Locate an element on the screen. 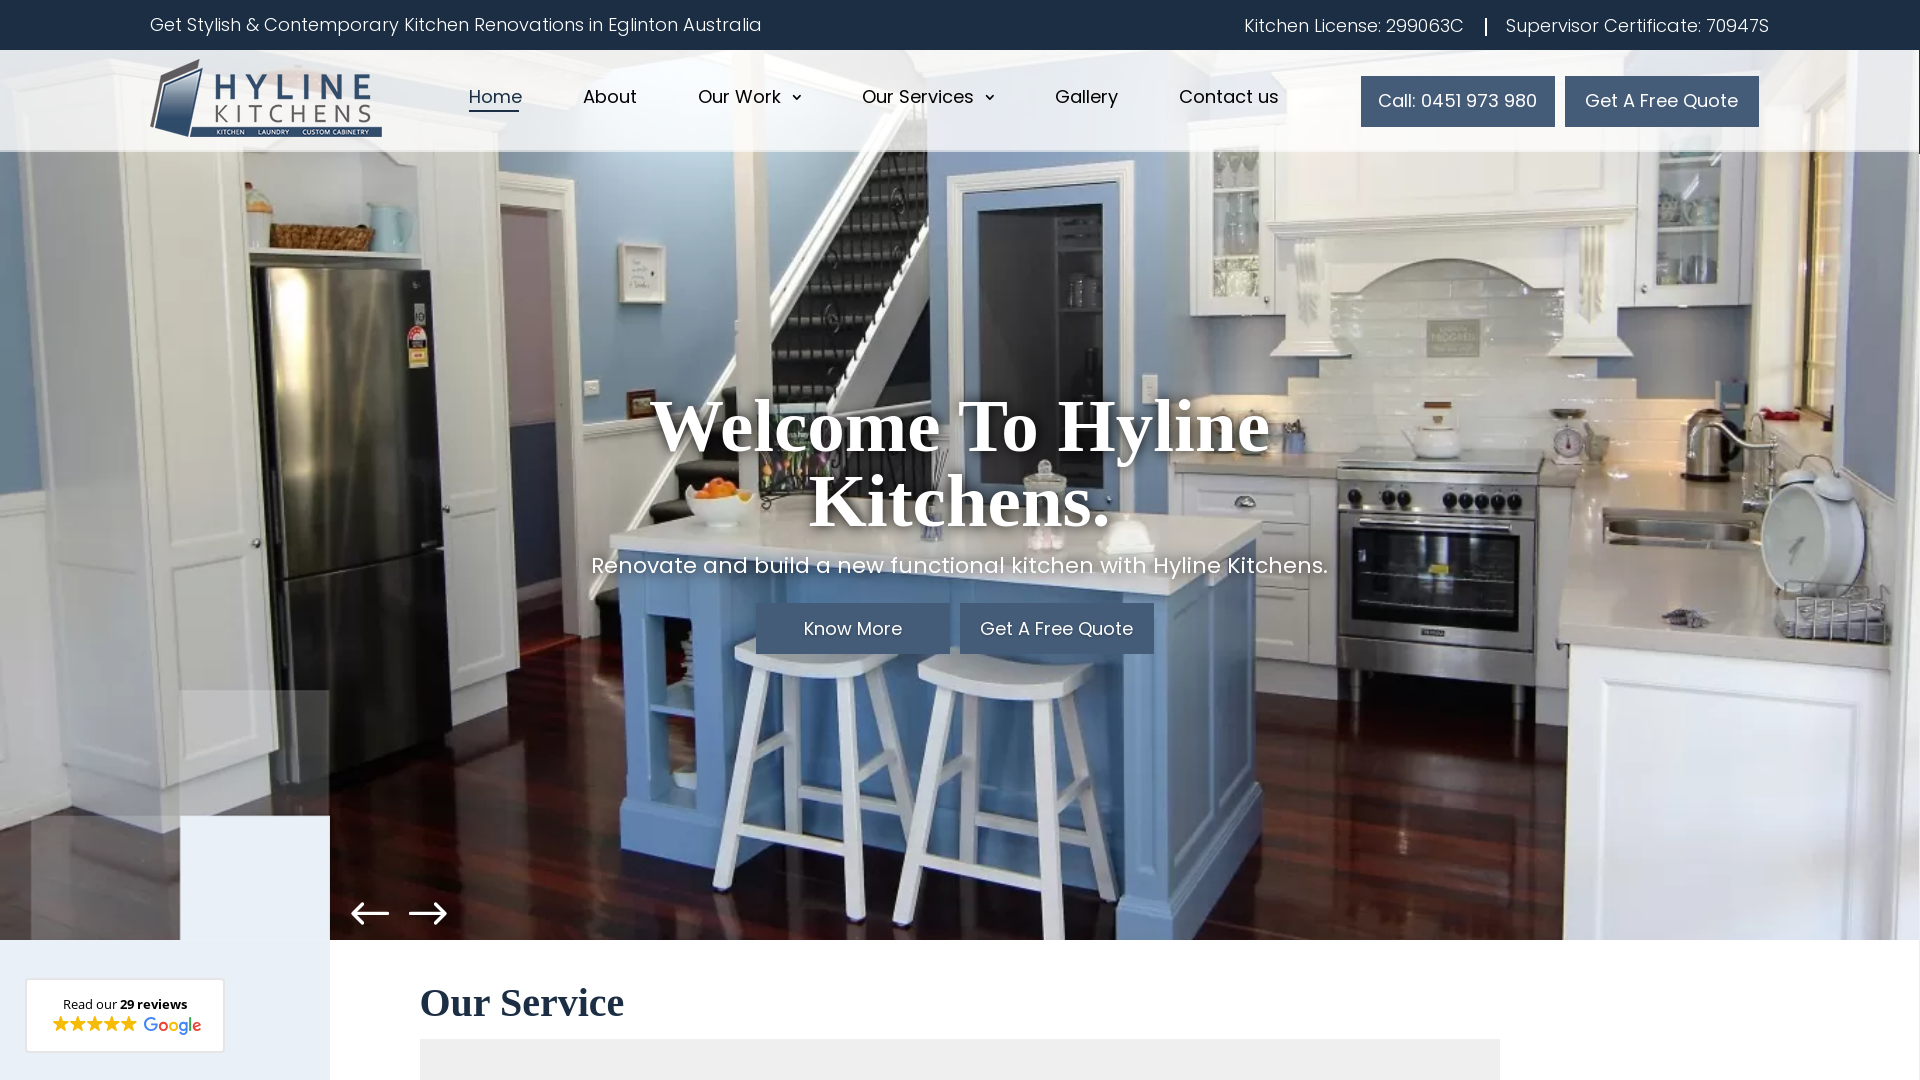 The image size is (1920, 1080). Contact us is located at coordinates (1229, 101).